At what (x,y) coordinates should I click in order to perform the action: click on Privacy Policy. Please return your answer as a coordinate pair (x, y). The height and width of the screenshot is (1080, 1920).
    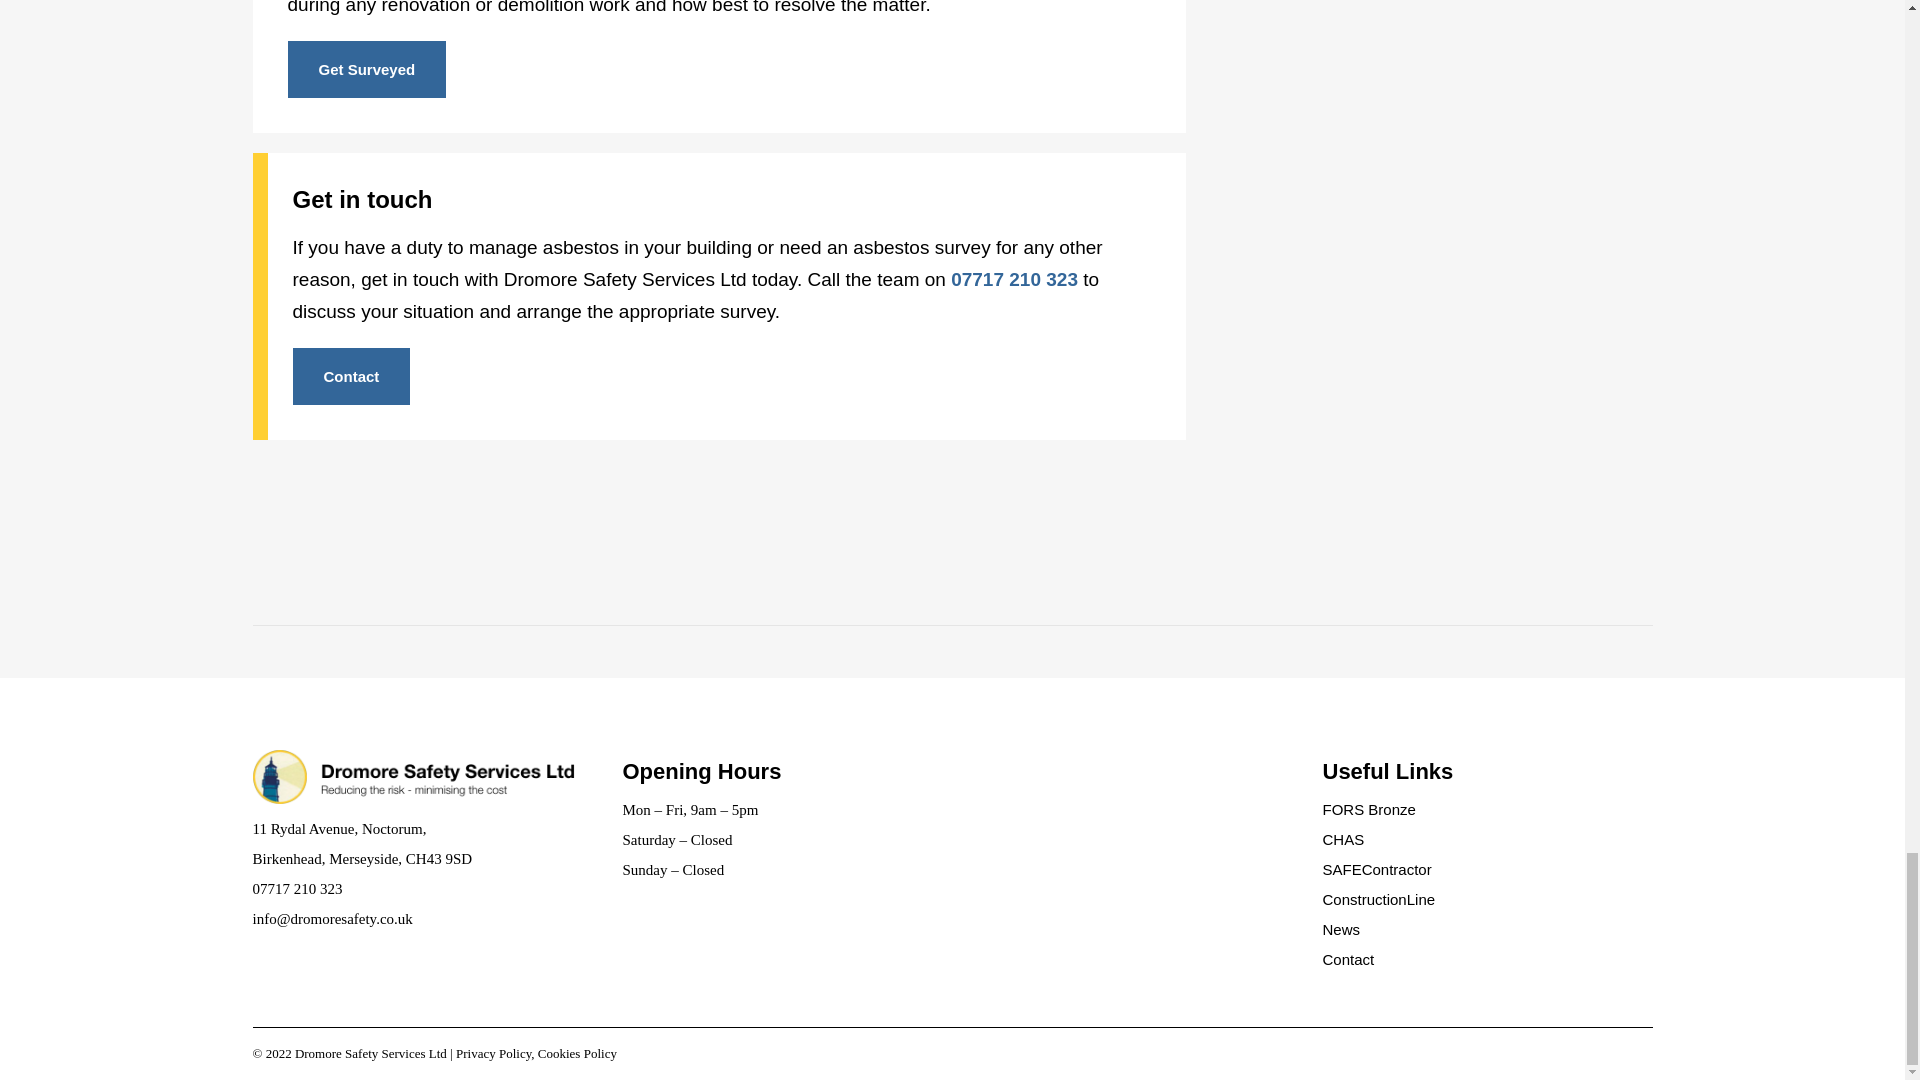
    Looking at the image, I should click on (494, 1053).